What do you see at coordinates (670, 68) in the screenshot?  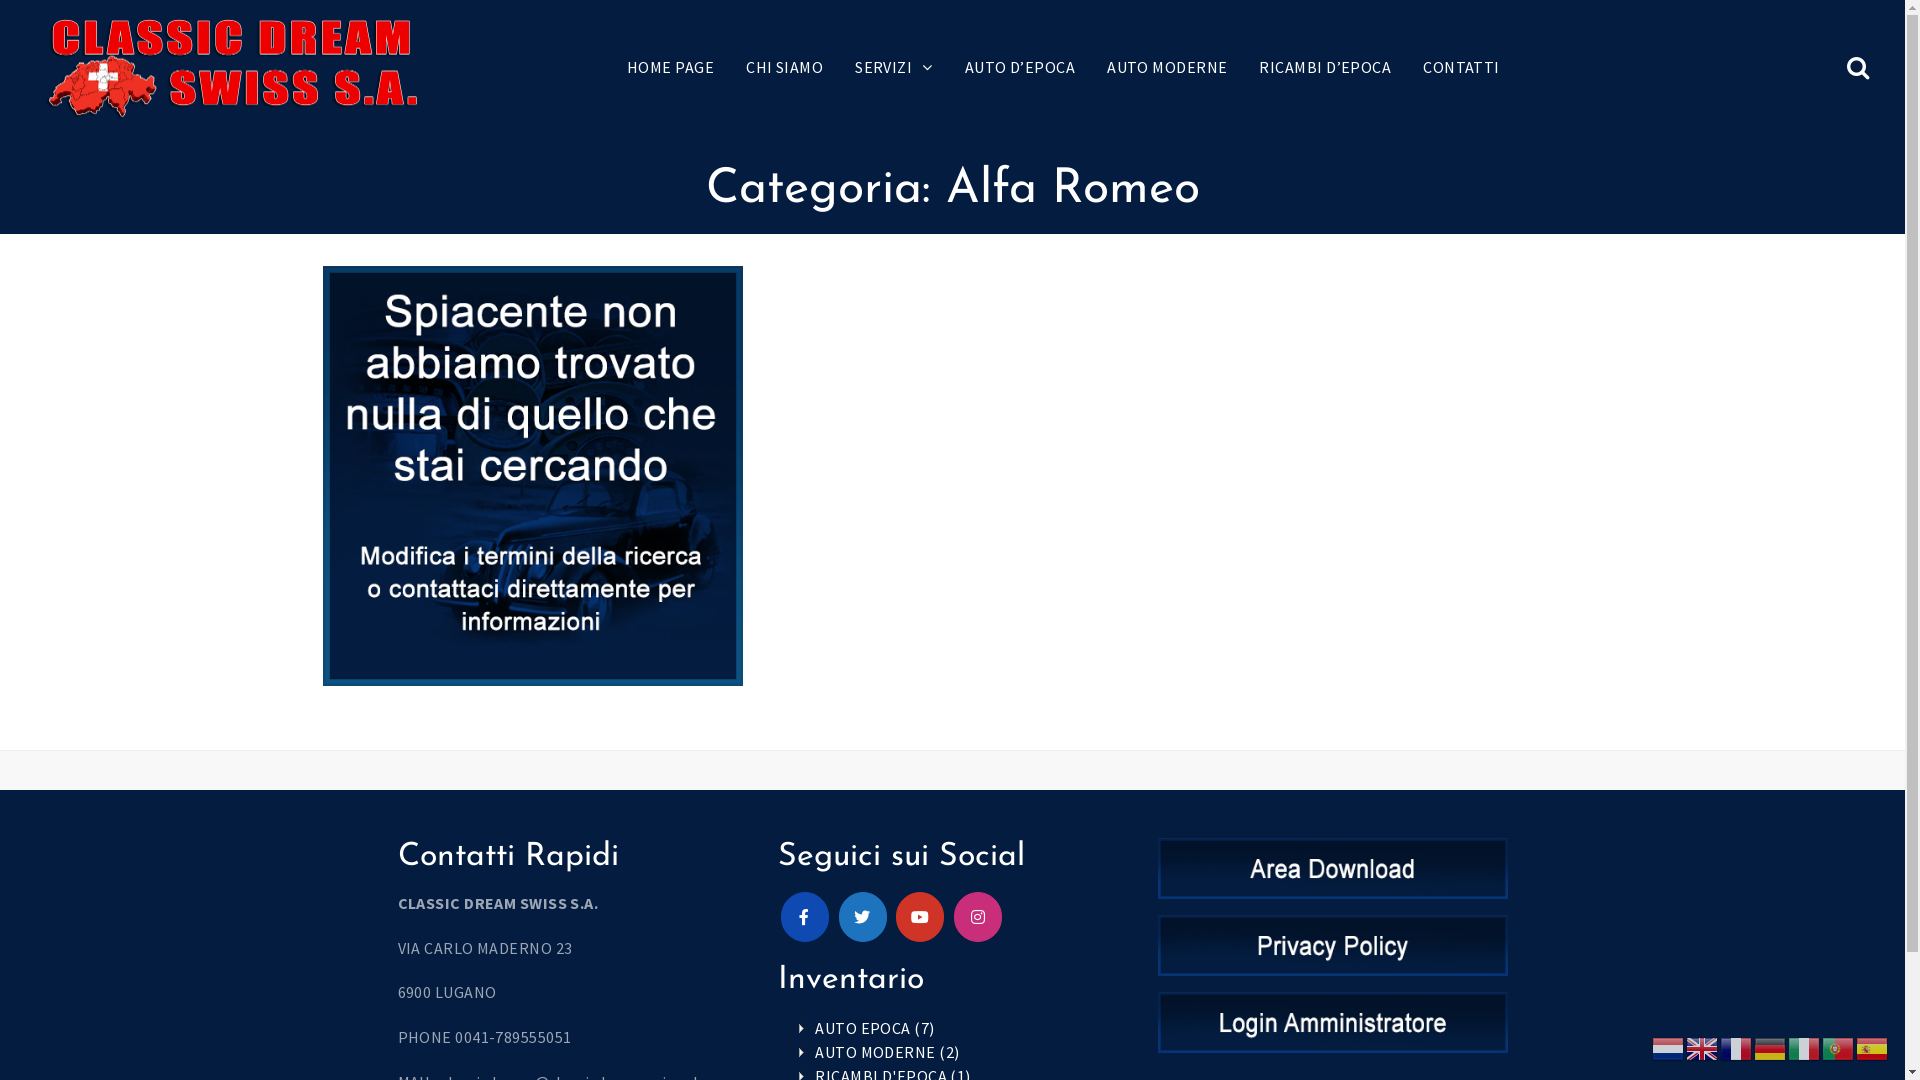 I see `HOME PAGE` at bounding box center [670, 68].